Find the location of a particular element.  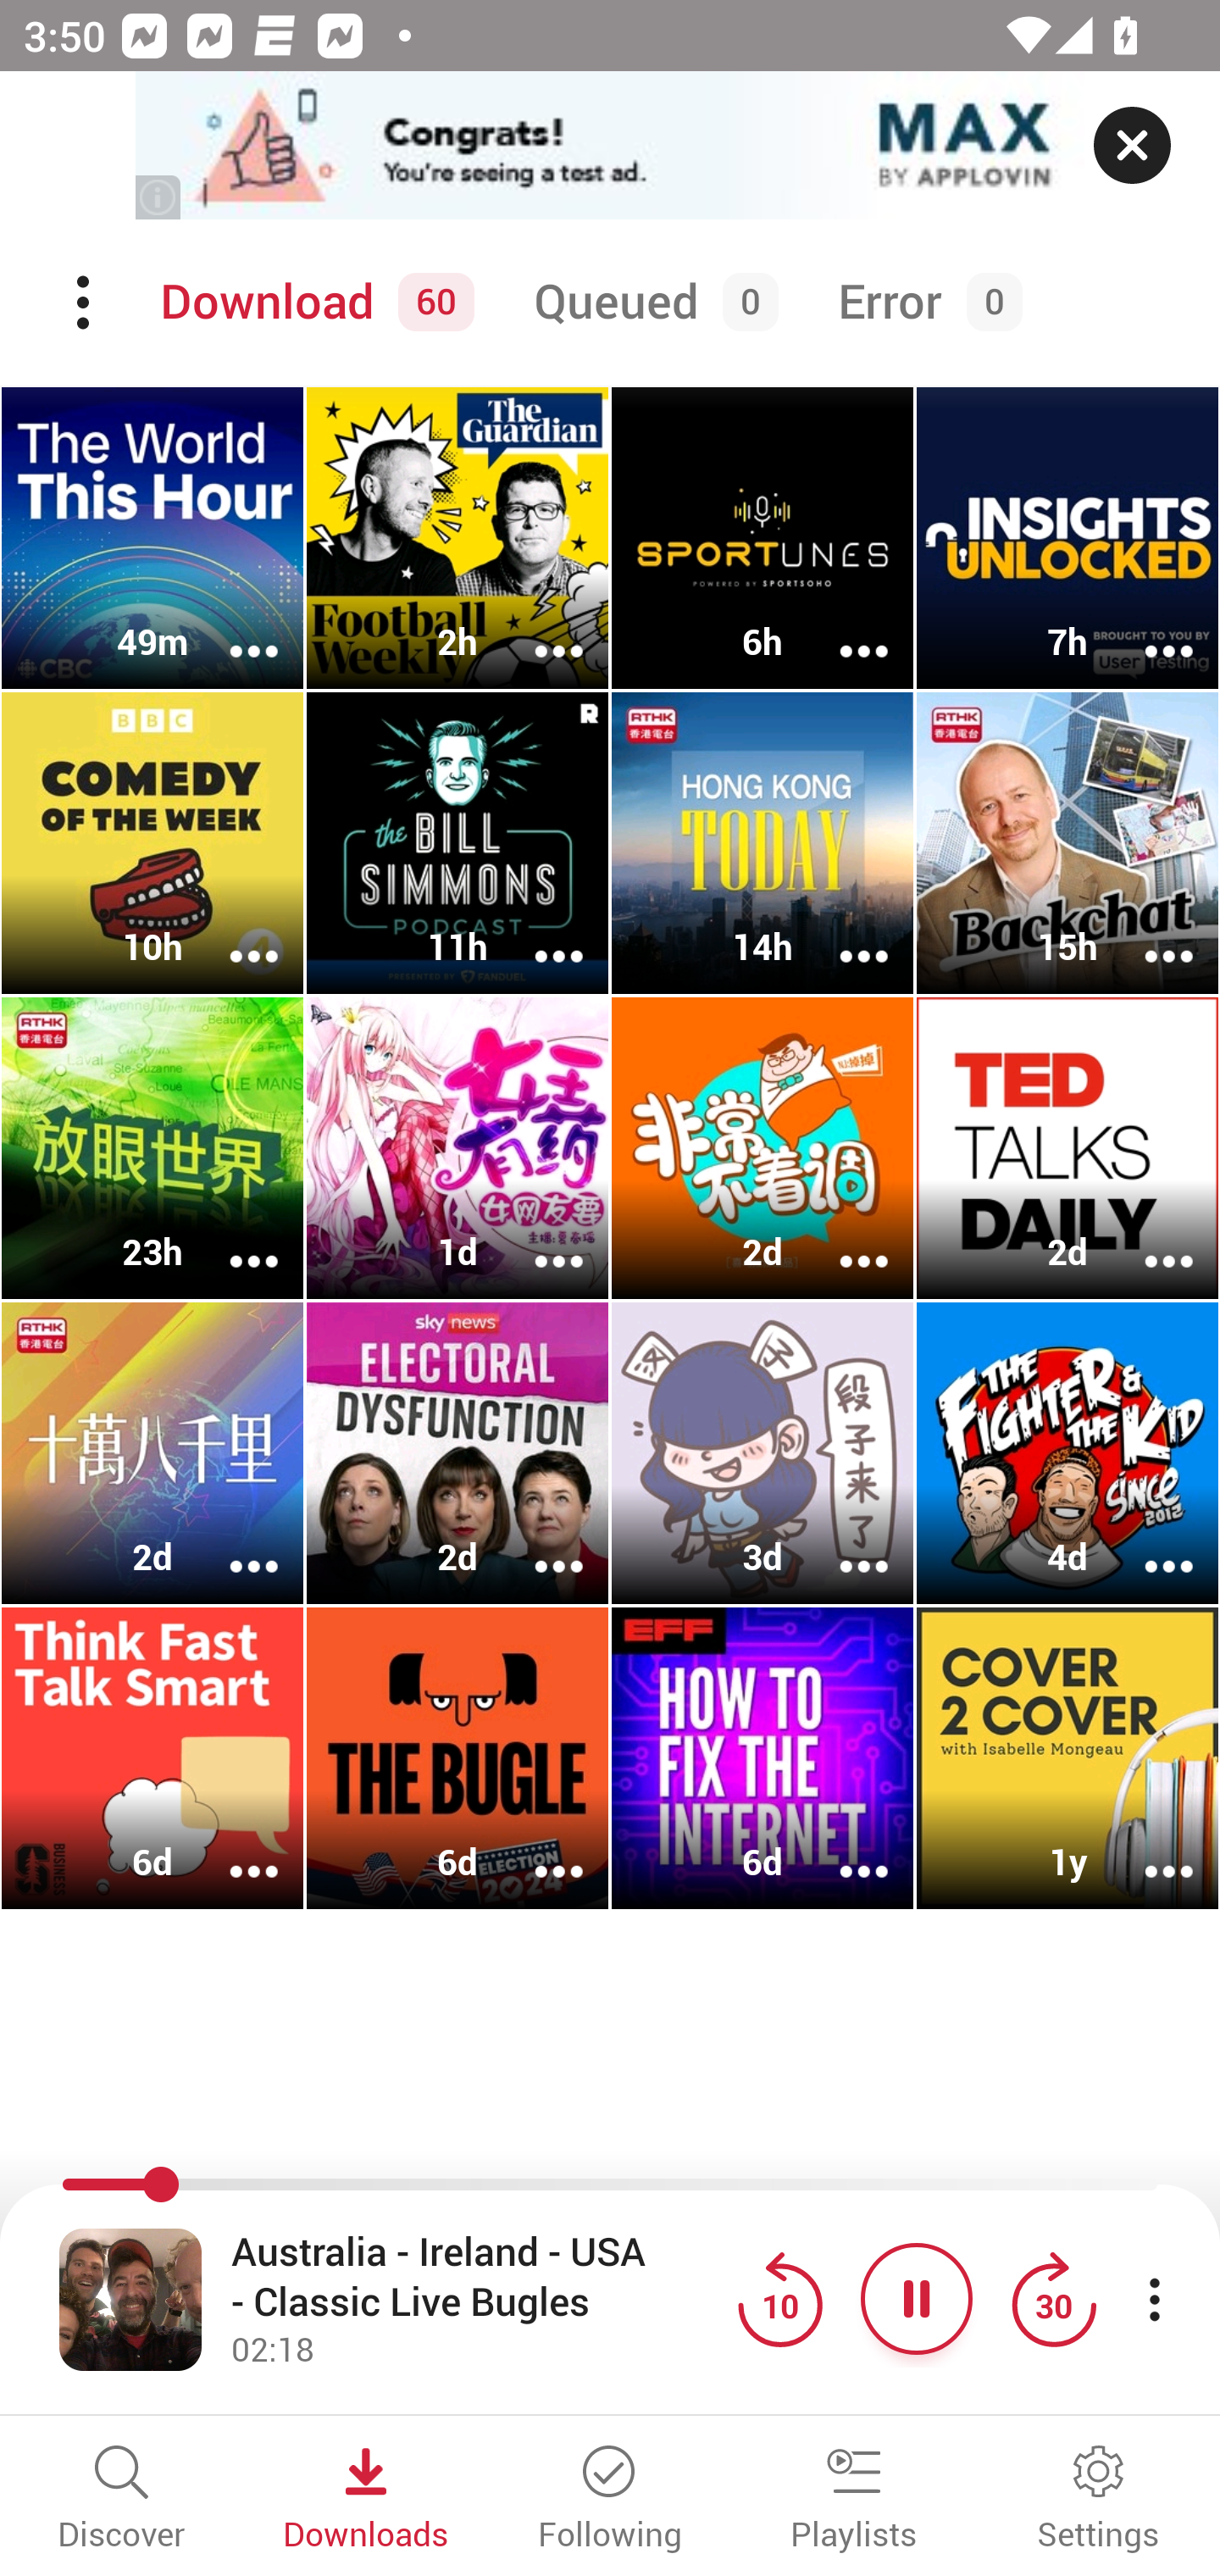

Insights Unlocked 7h More options More options is located at coordinates (1067, 538).